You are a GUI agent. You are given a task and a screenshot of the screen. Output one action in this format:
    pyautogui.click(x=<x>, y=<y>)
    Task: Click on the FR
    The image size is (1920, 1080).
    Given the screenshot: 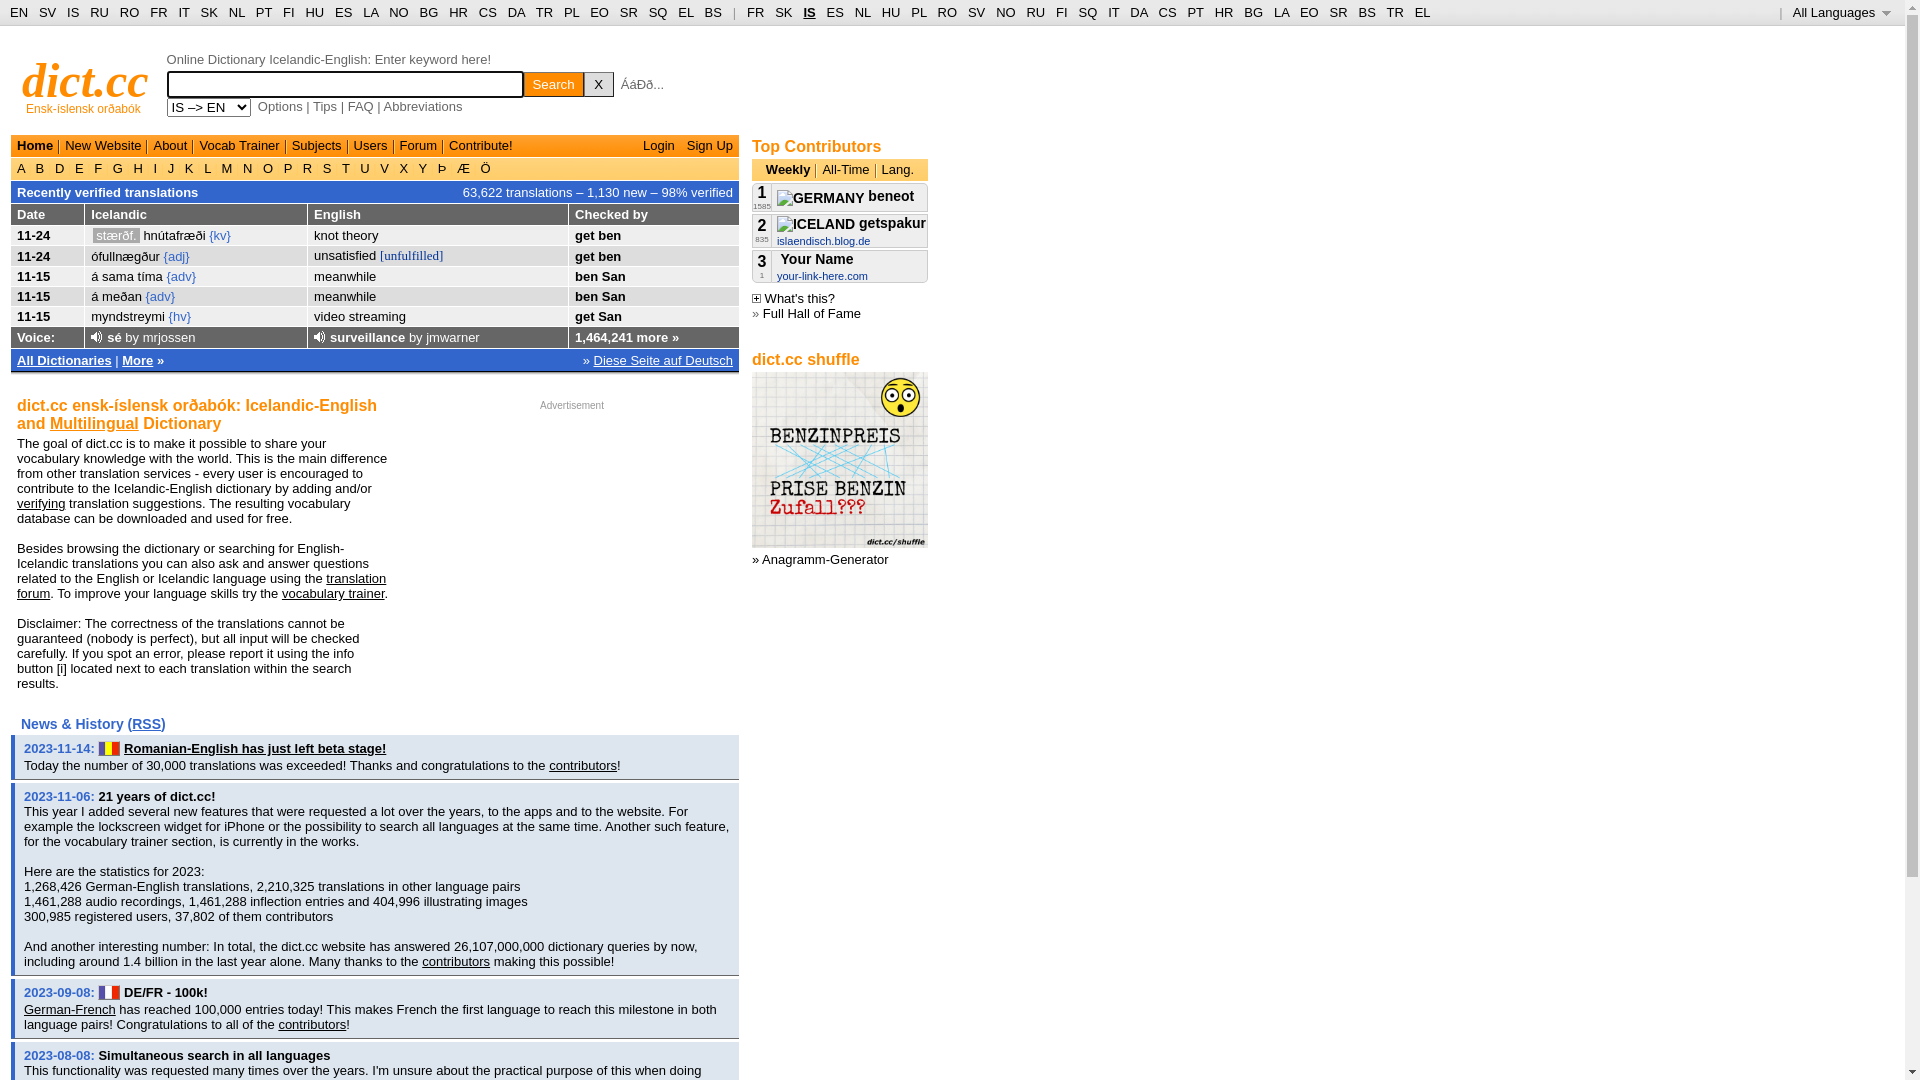 What is the action you would take?
    pyautogui.click(x=756, y=12)
    